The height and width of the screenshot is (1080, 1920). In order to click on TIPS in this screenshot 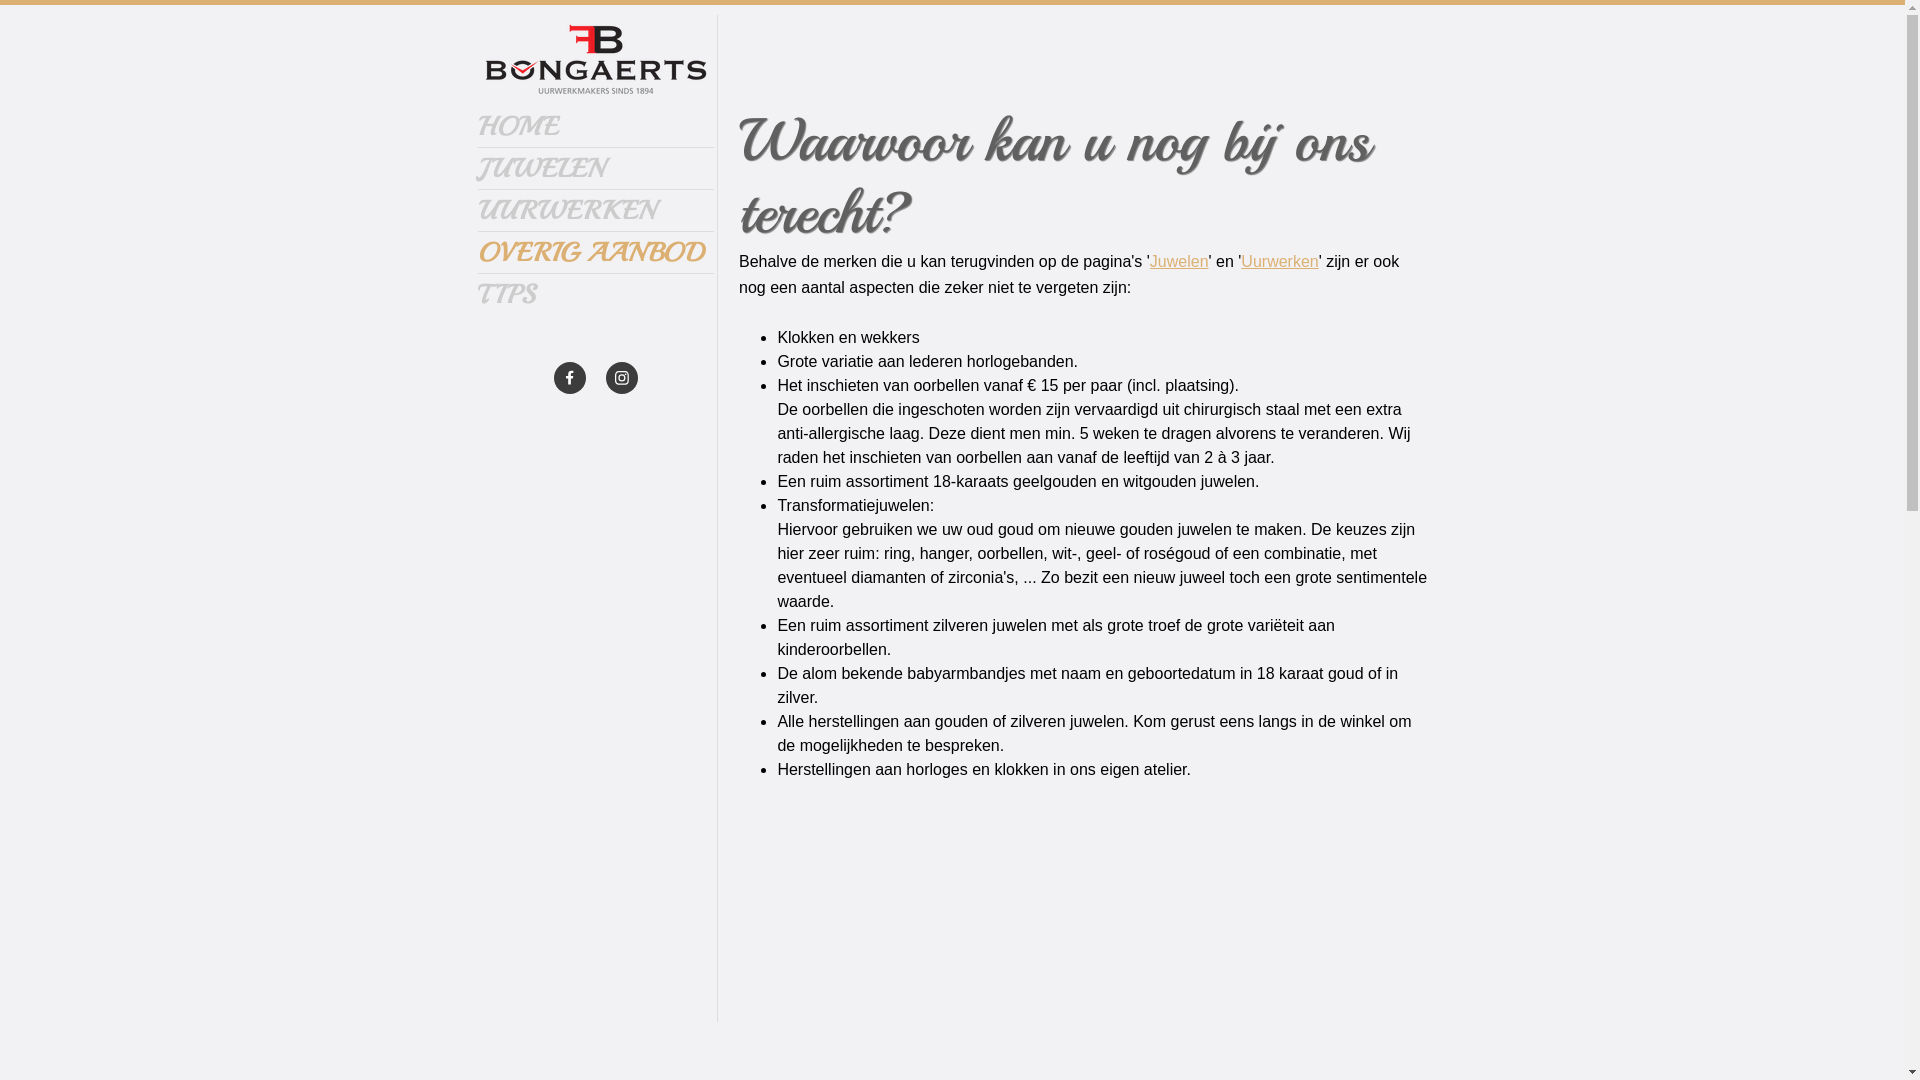, I will do `click(596, 294)`.